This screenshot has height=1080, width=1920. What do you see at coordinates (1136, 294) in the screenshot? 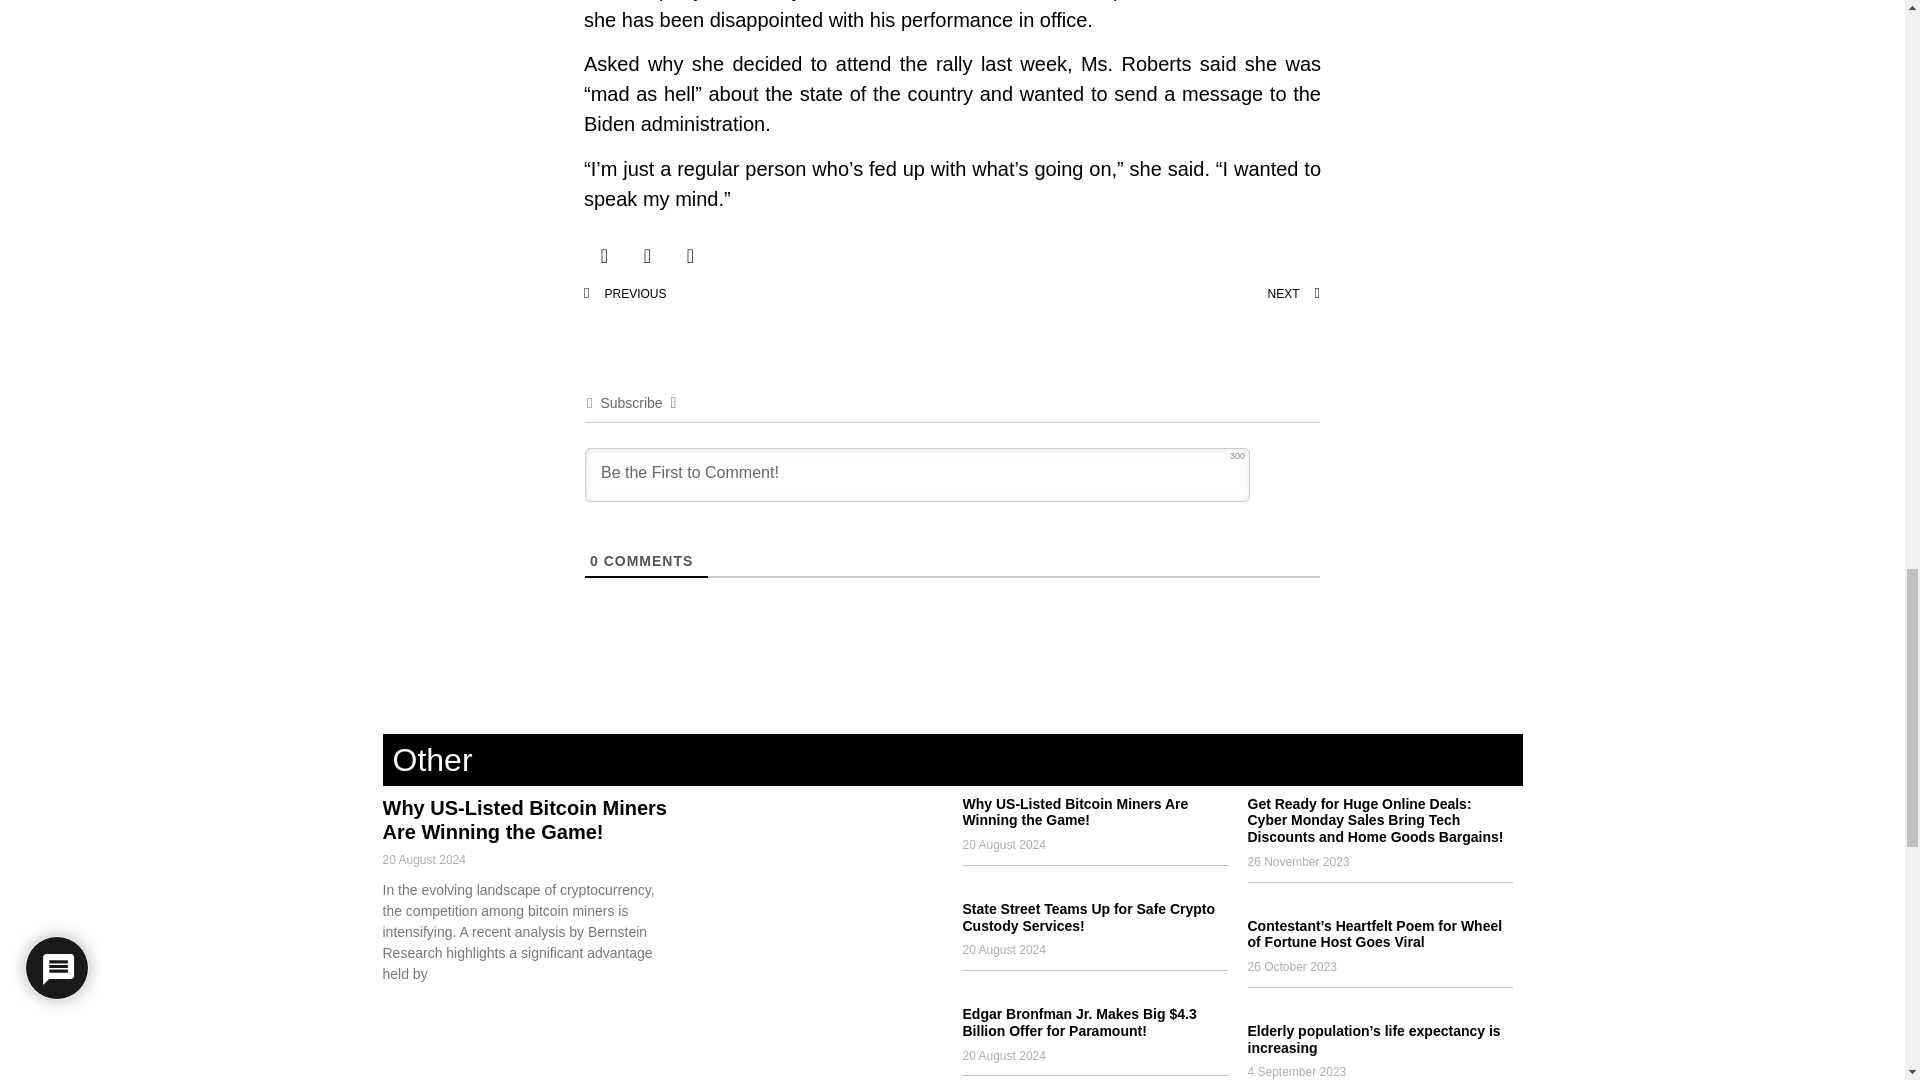
I see `NEXT` at bounding box center [1136, 294].